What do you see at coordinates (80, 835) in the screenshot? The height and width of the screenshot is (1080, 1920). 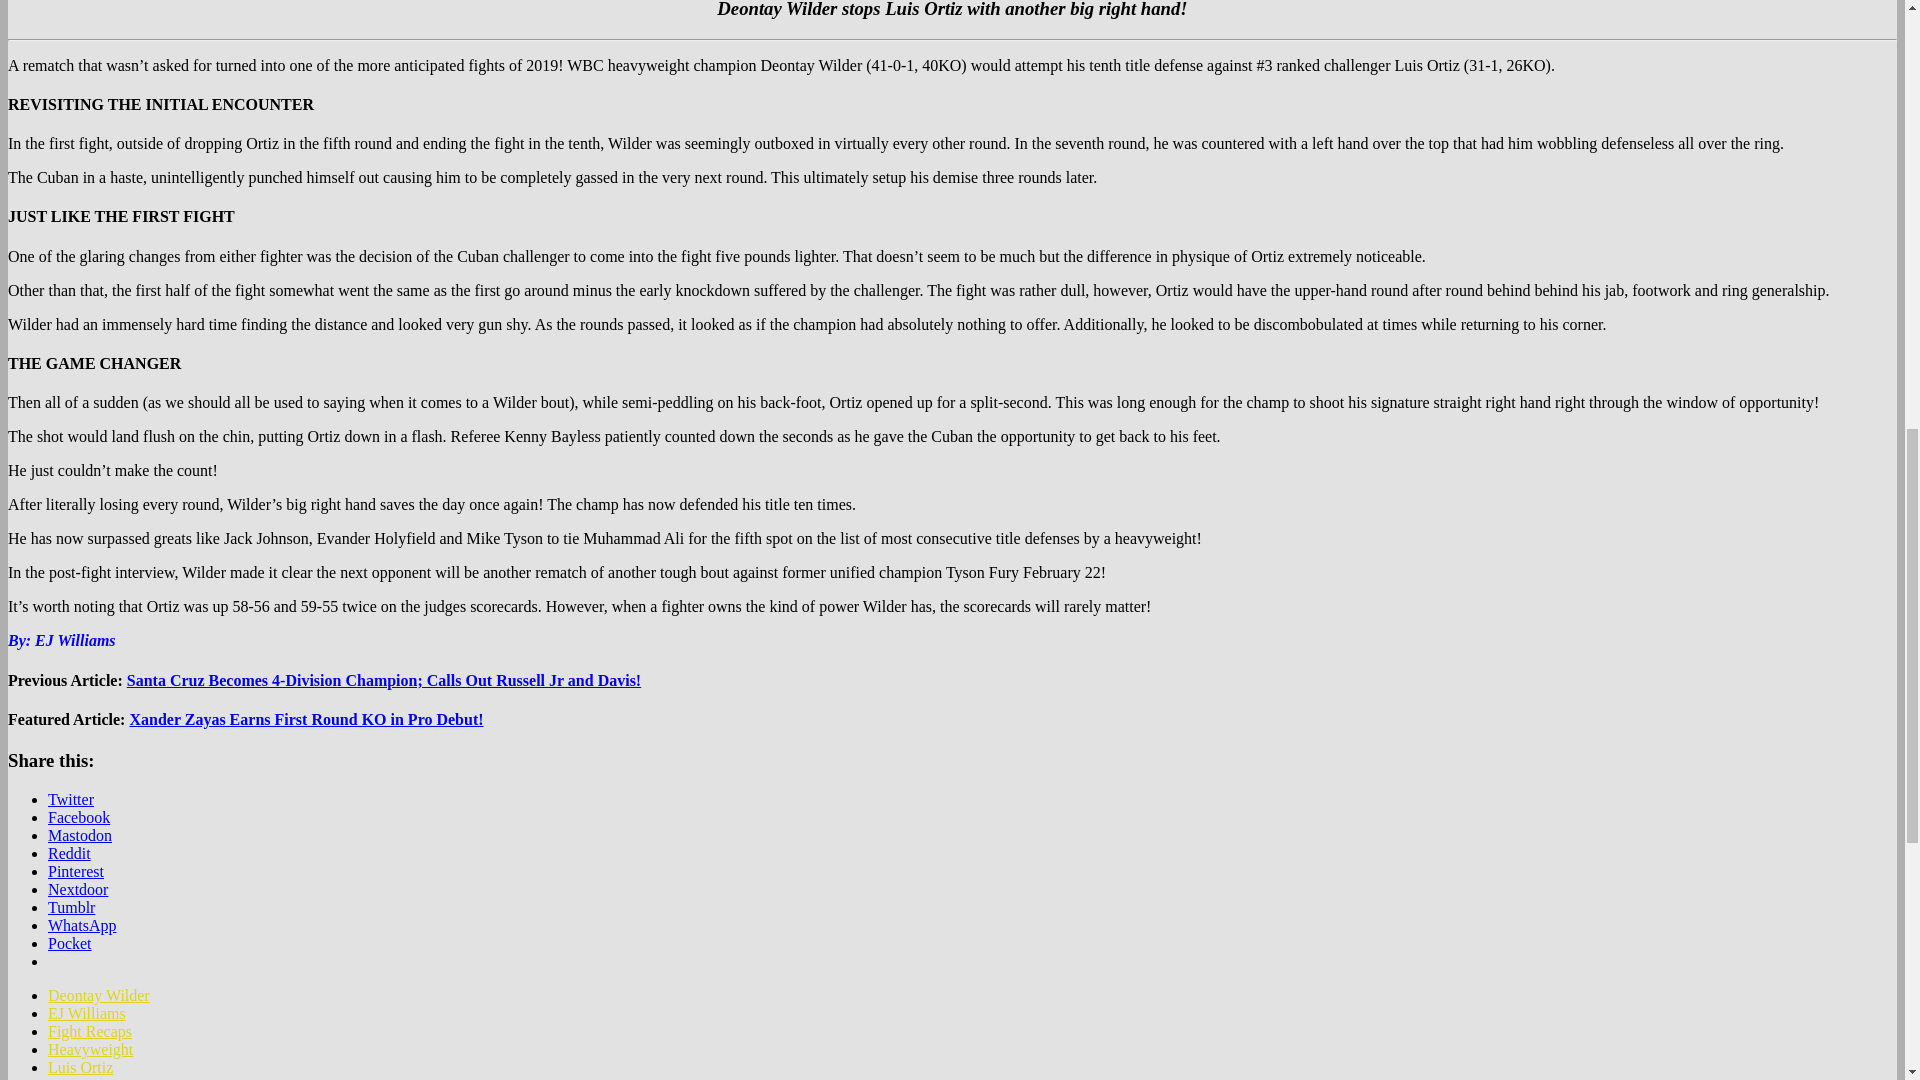 I see `Mastodon` at bounding box center [80, 835].